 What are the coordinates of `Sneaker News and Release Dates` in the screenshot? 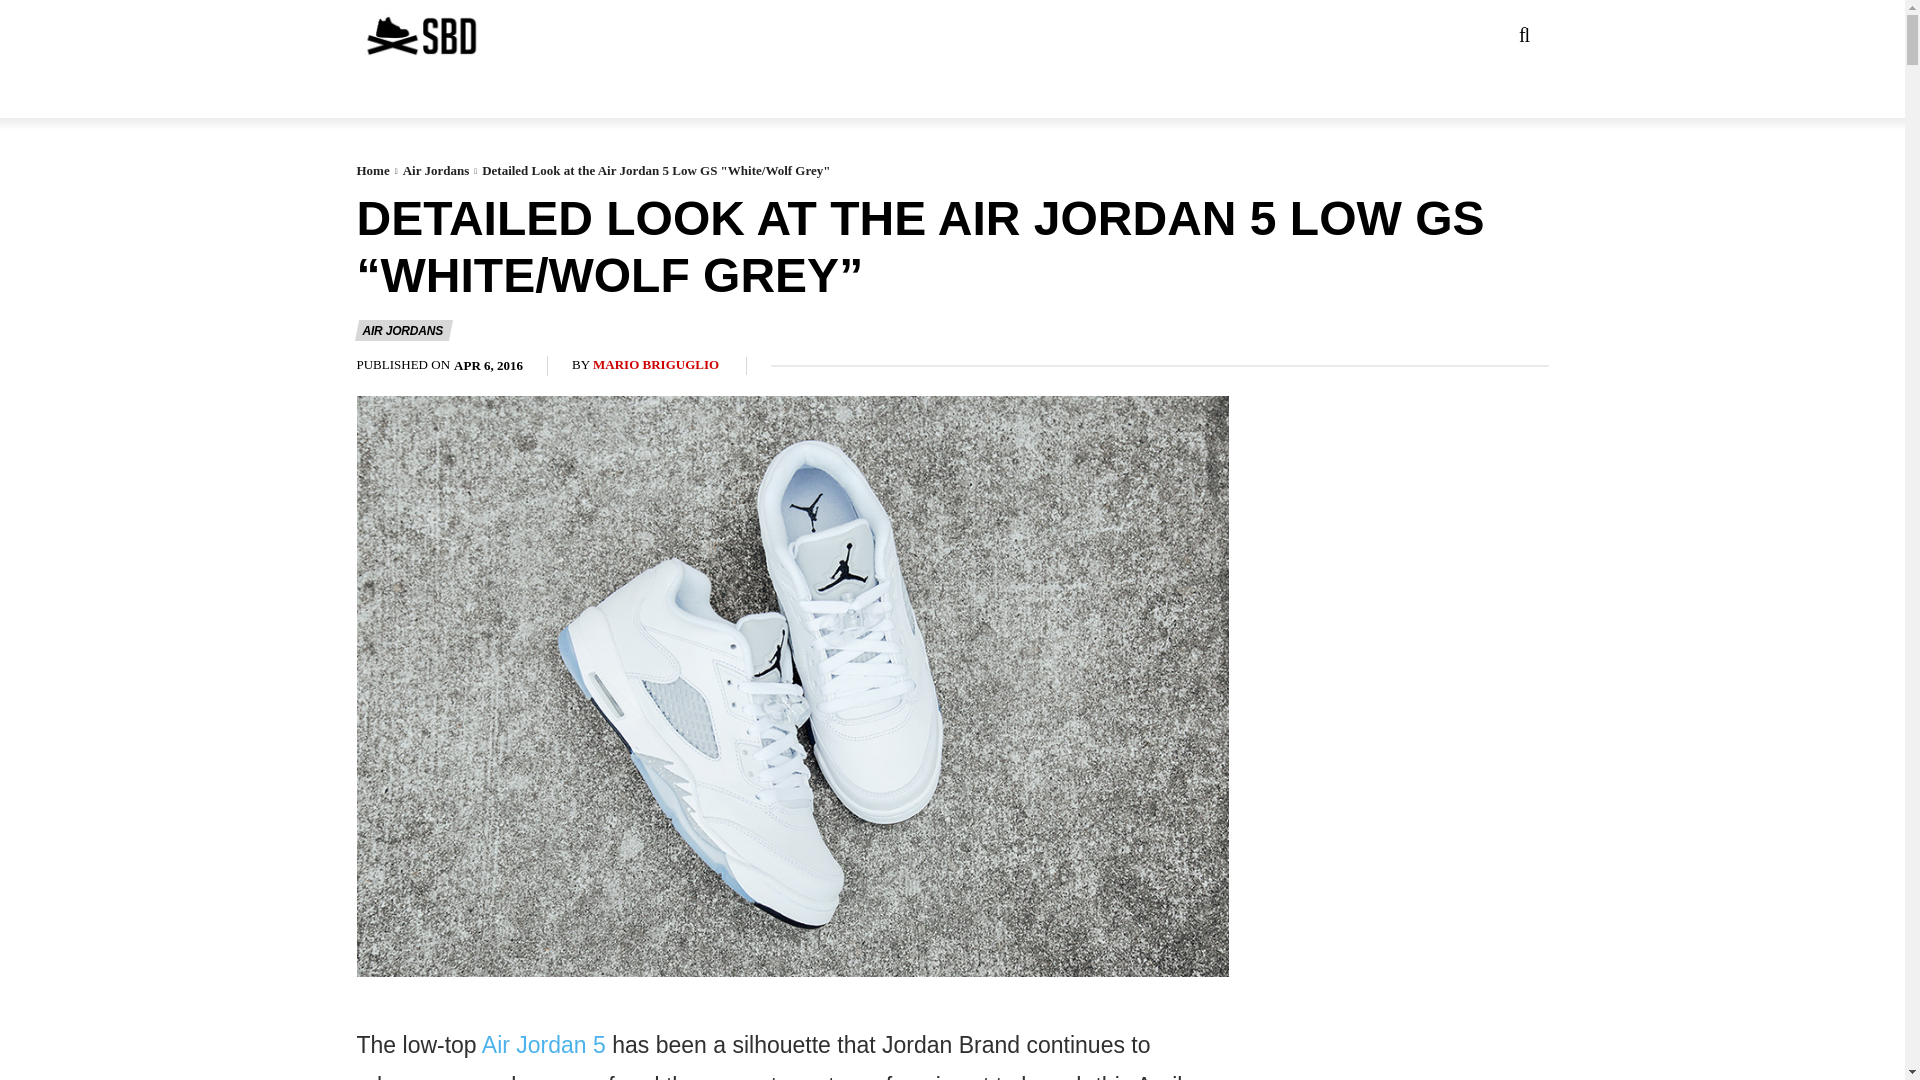 It's located at (381, 36).